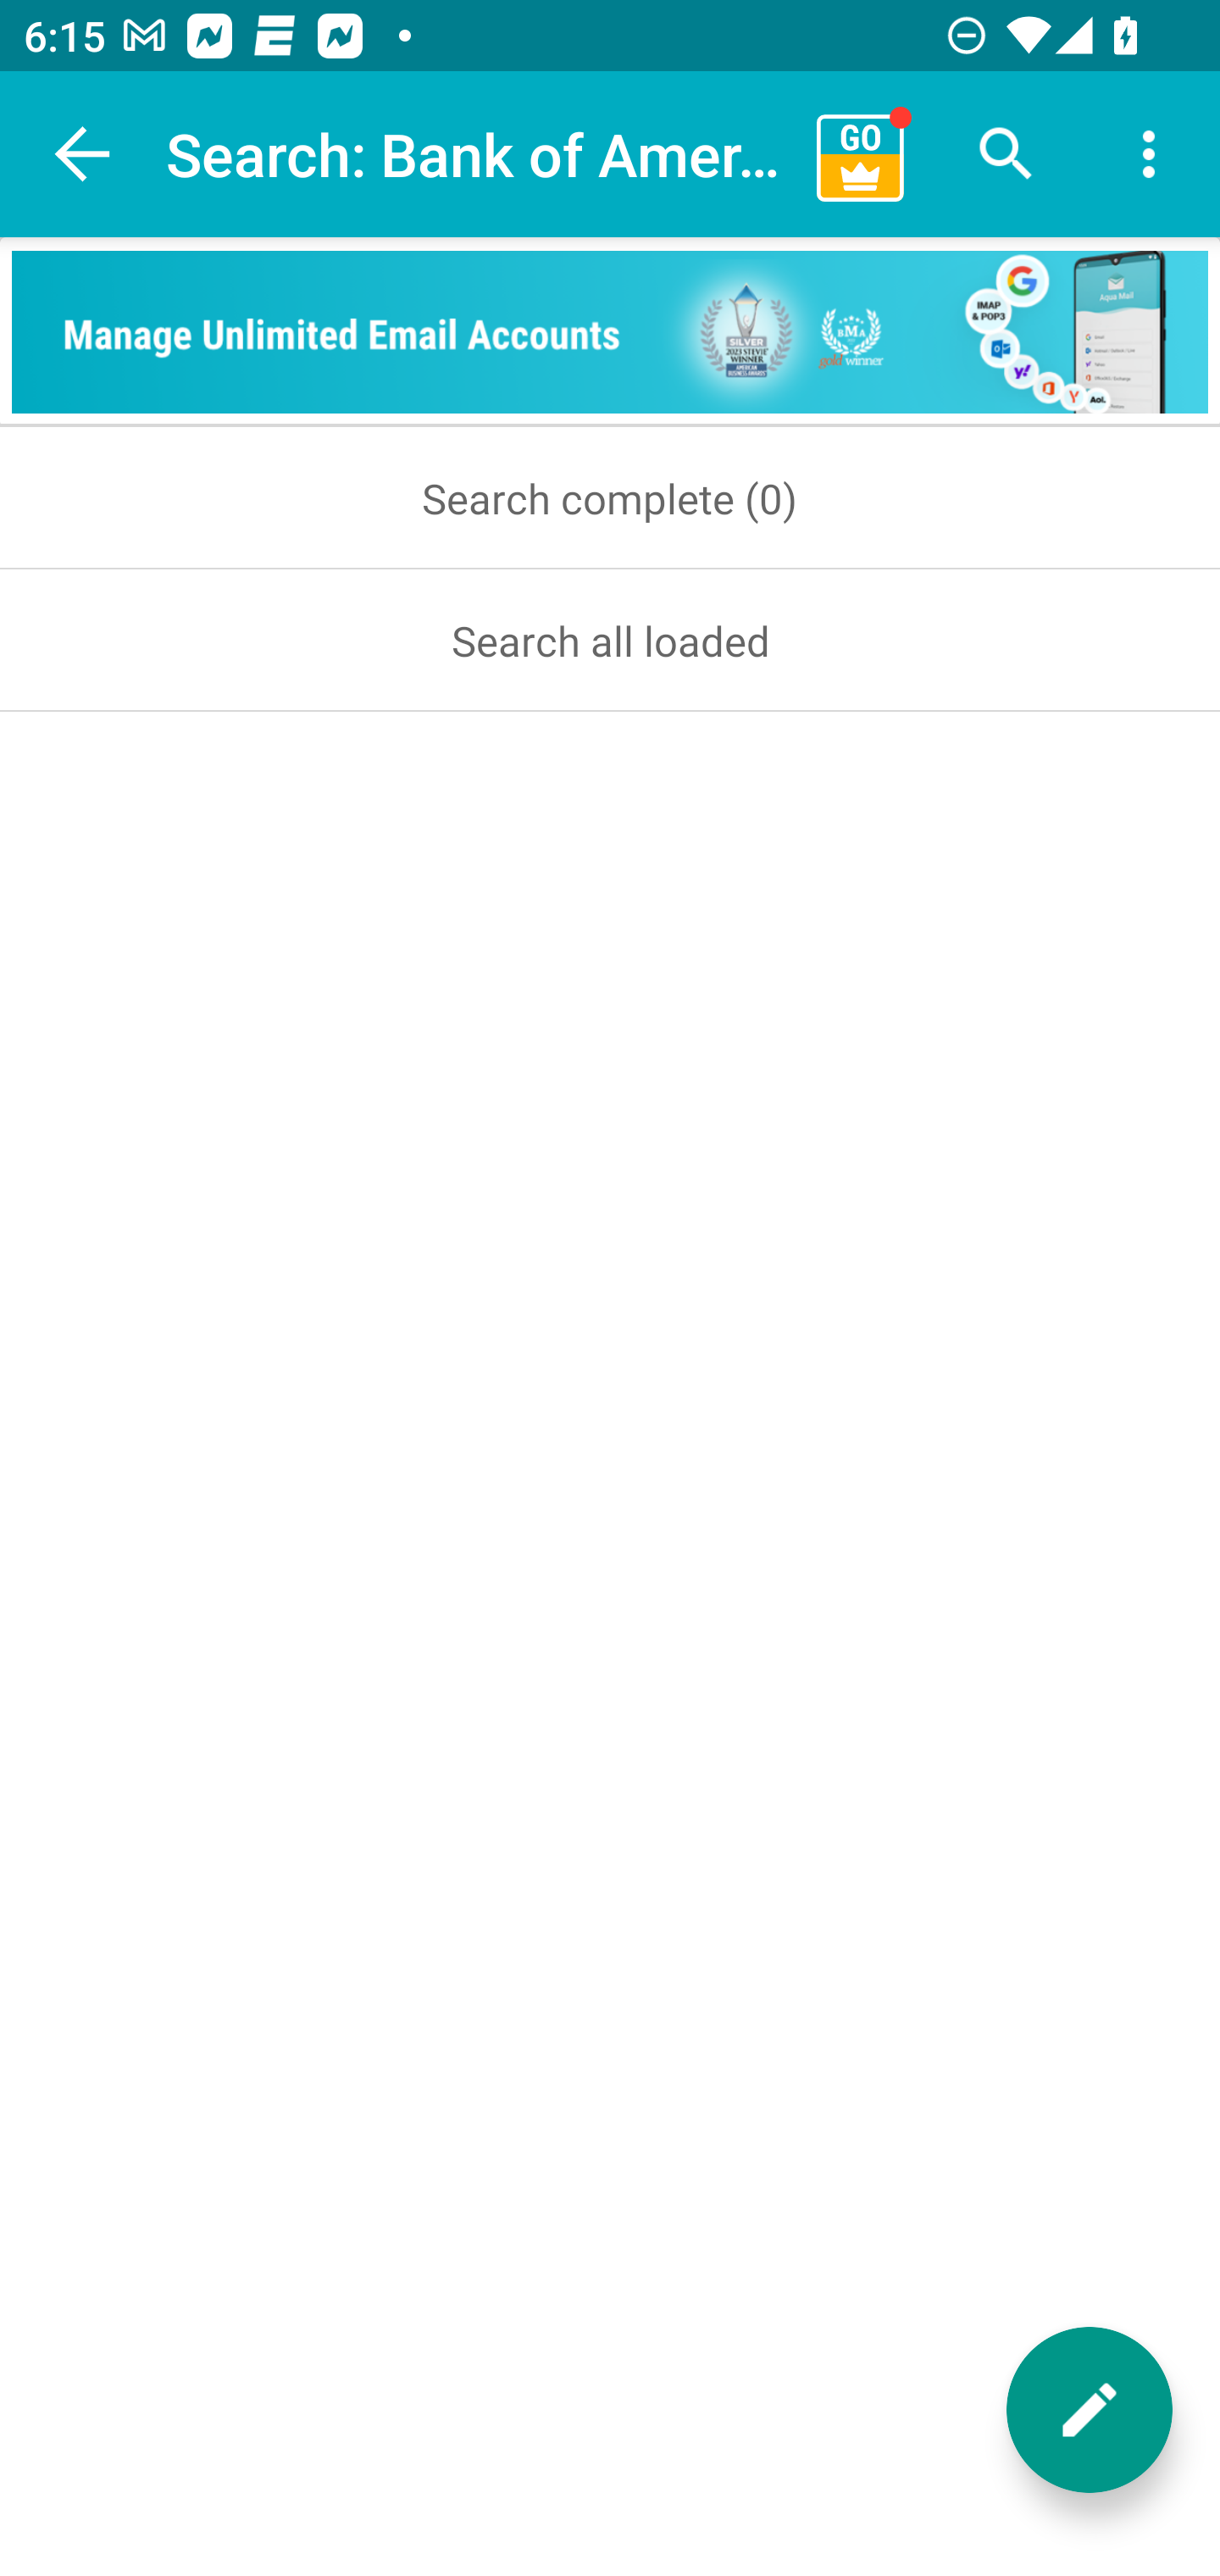  I want to click on Search all loaded, so click(610, 640).